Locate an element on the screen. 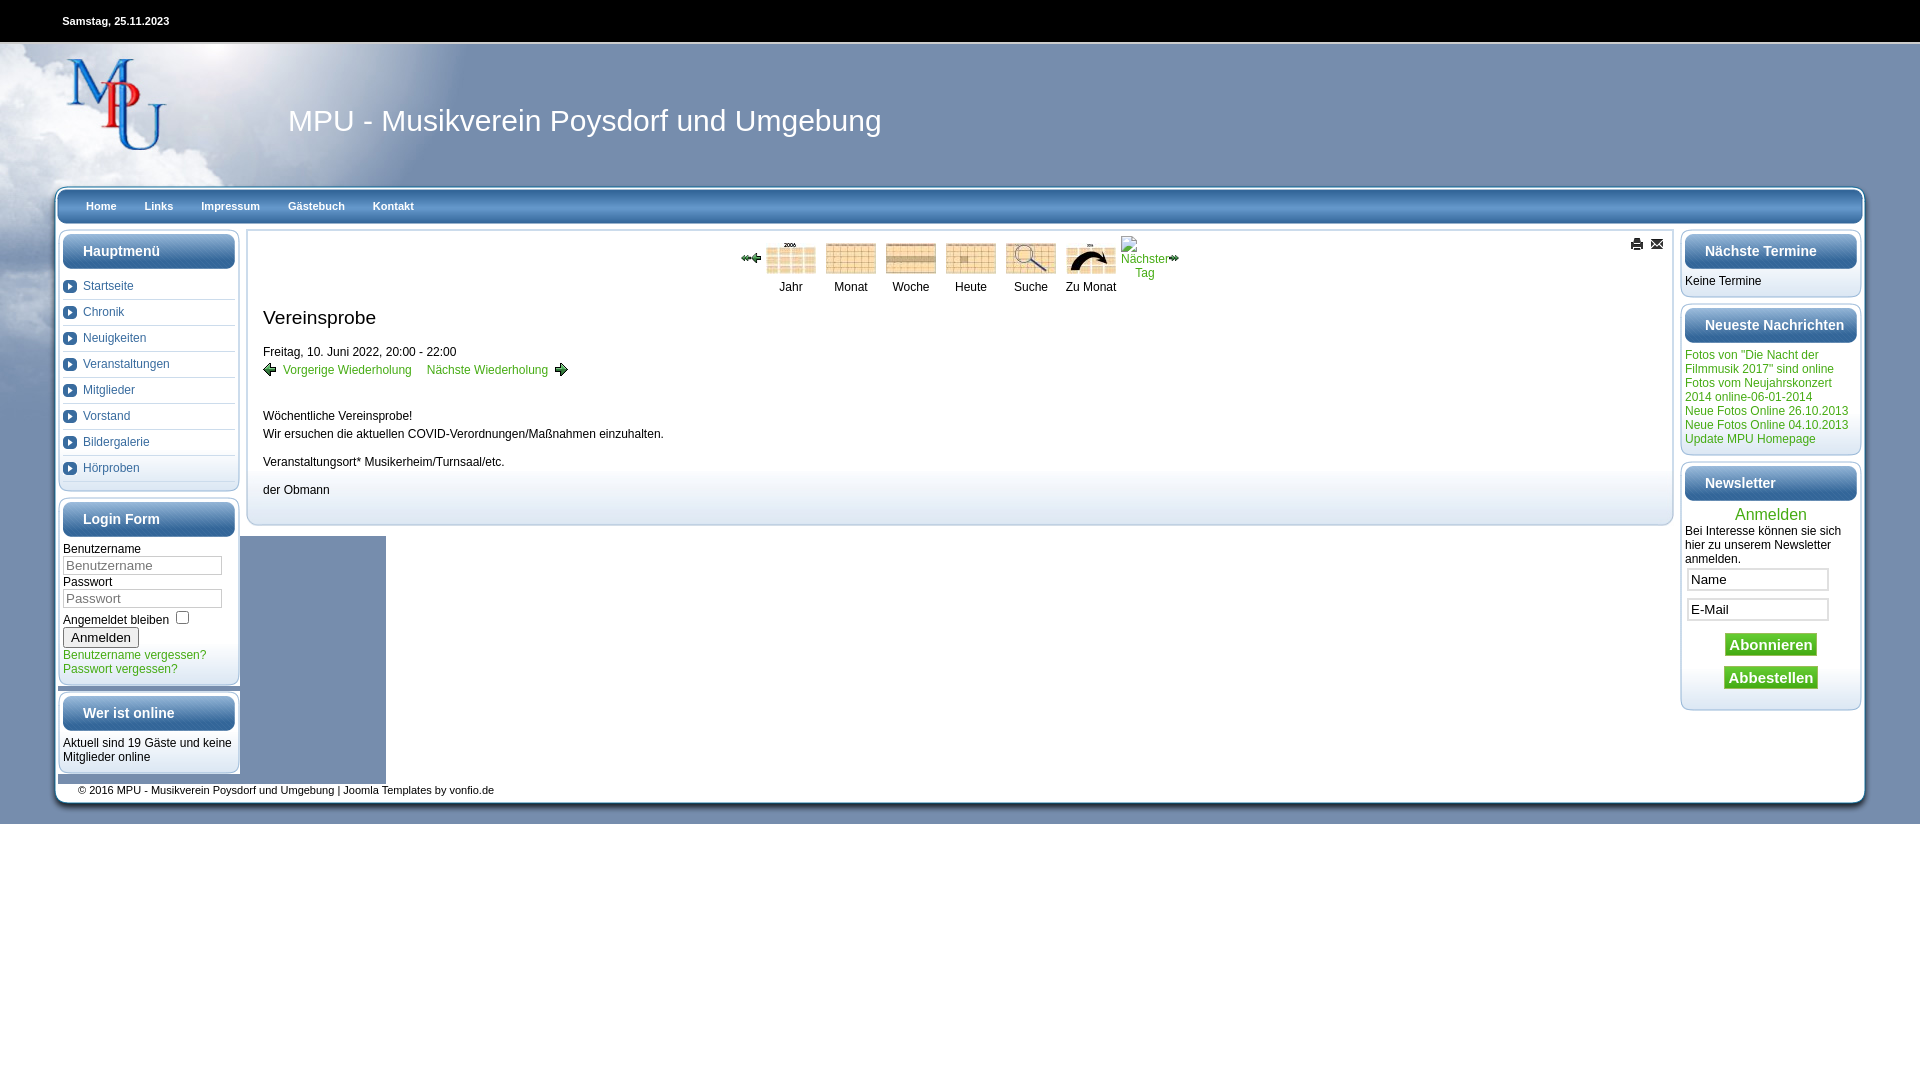 The image size is (1920, 1080). Abonnieren is located at coordinates (1770, 644).